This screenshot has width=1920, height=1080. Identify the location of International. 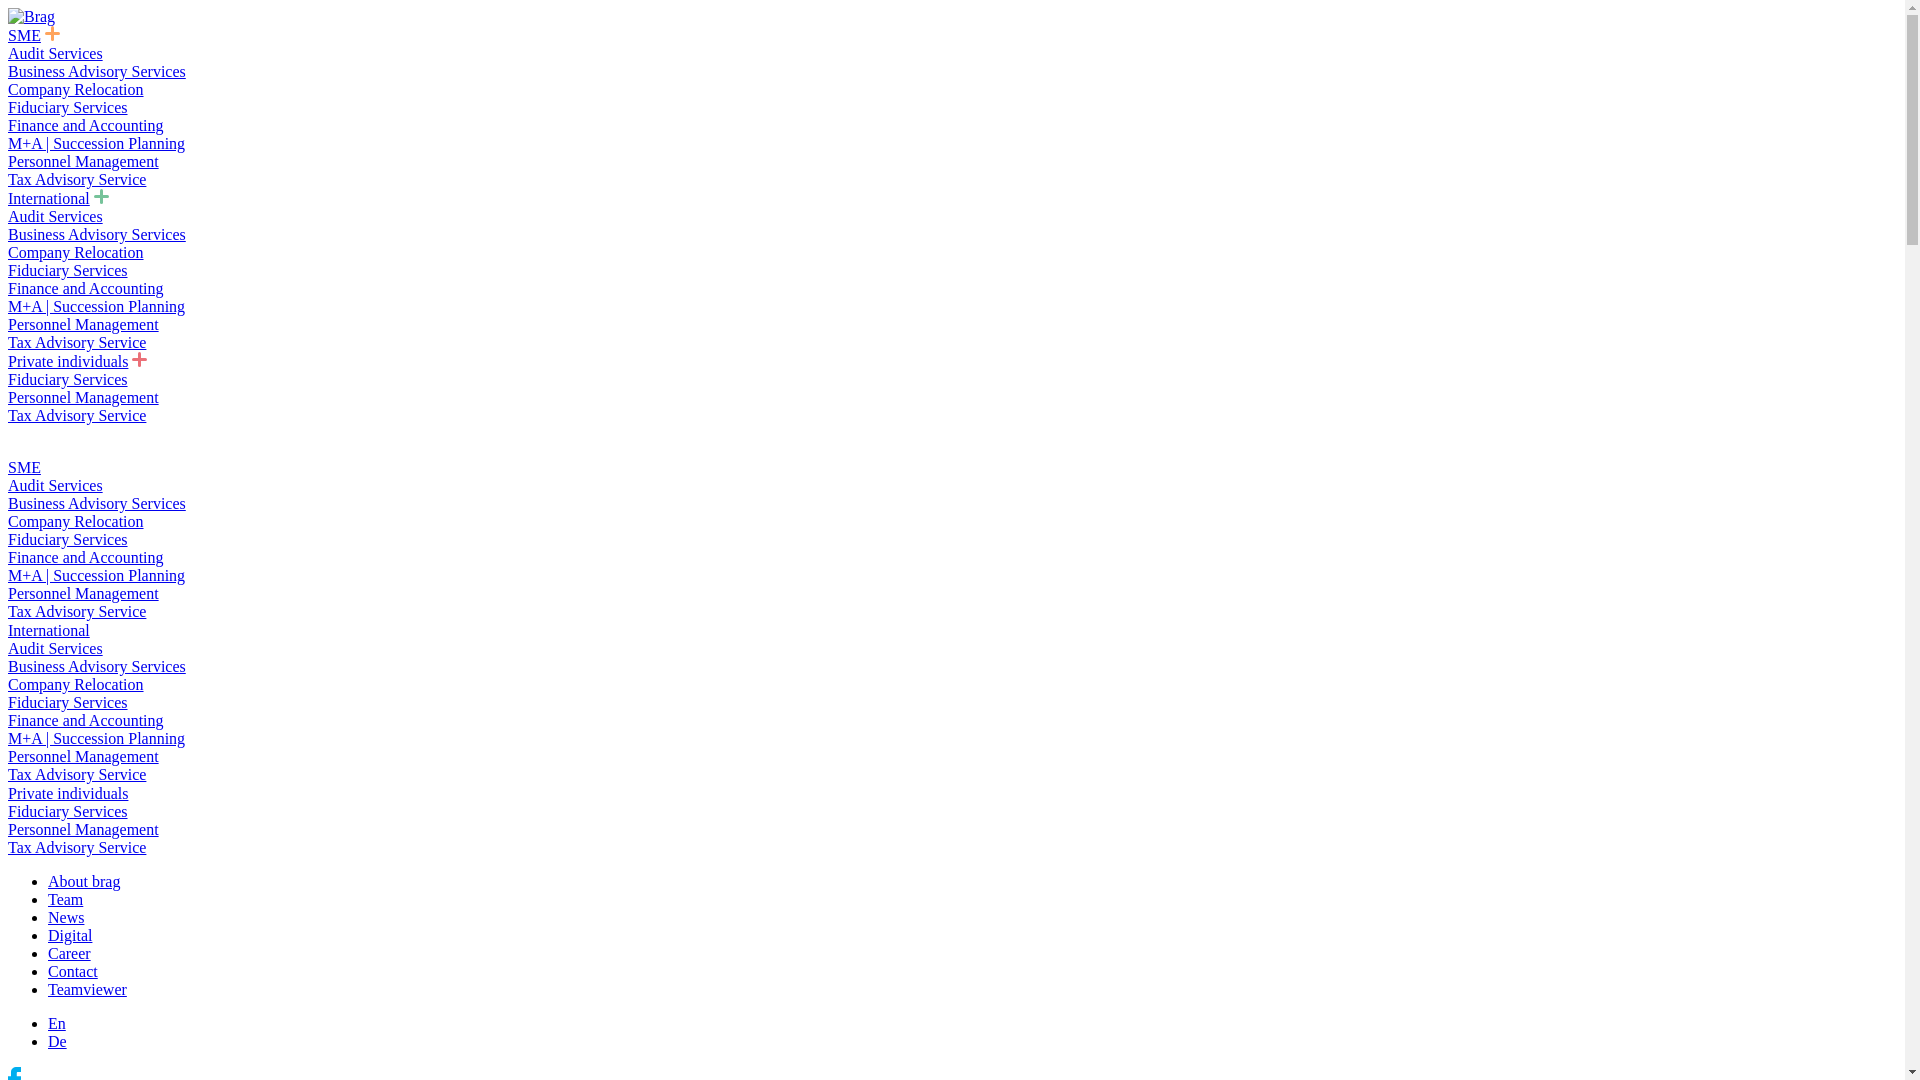
(49, 630).